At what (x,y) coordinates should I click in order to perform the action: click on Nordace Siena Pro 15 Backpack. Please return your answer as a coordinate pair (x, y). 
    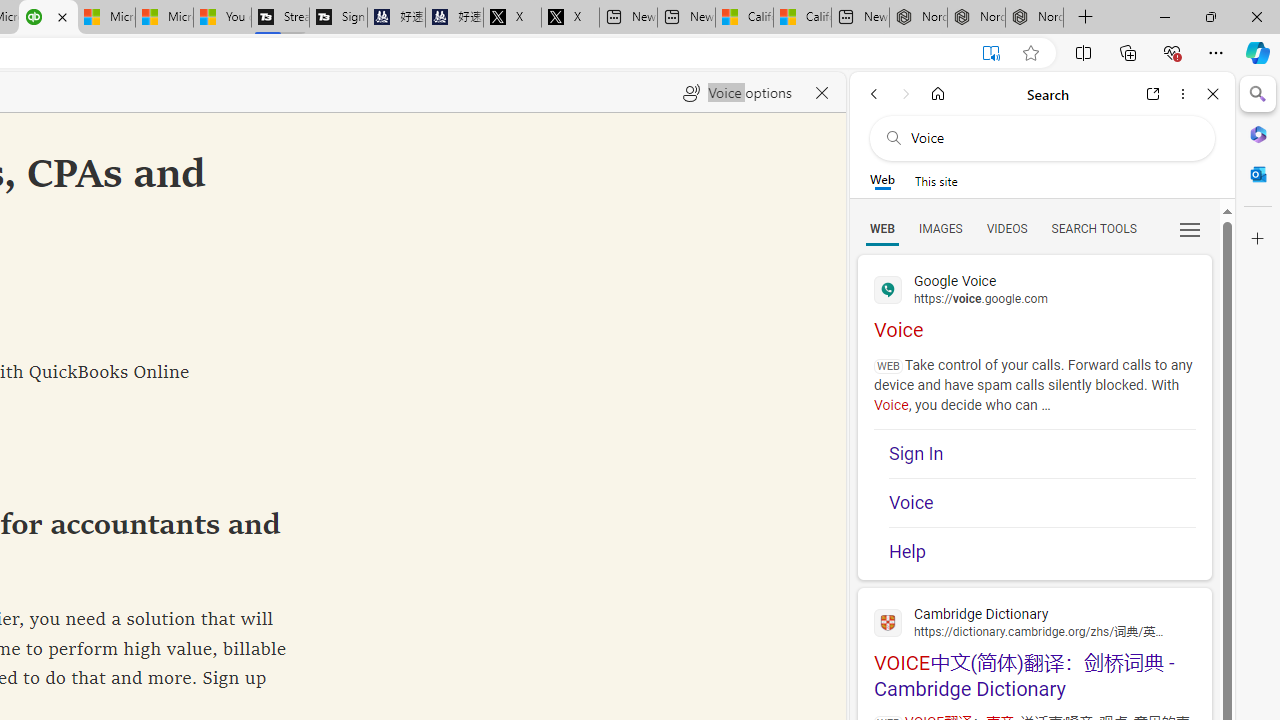
    Looking at the image, I should click on (976, 18).